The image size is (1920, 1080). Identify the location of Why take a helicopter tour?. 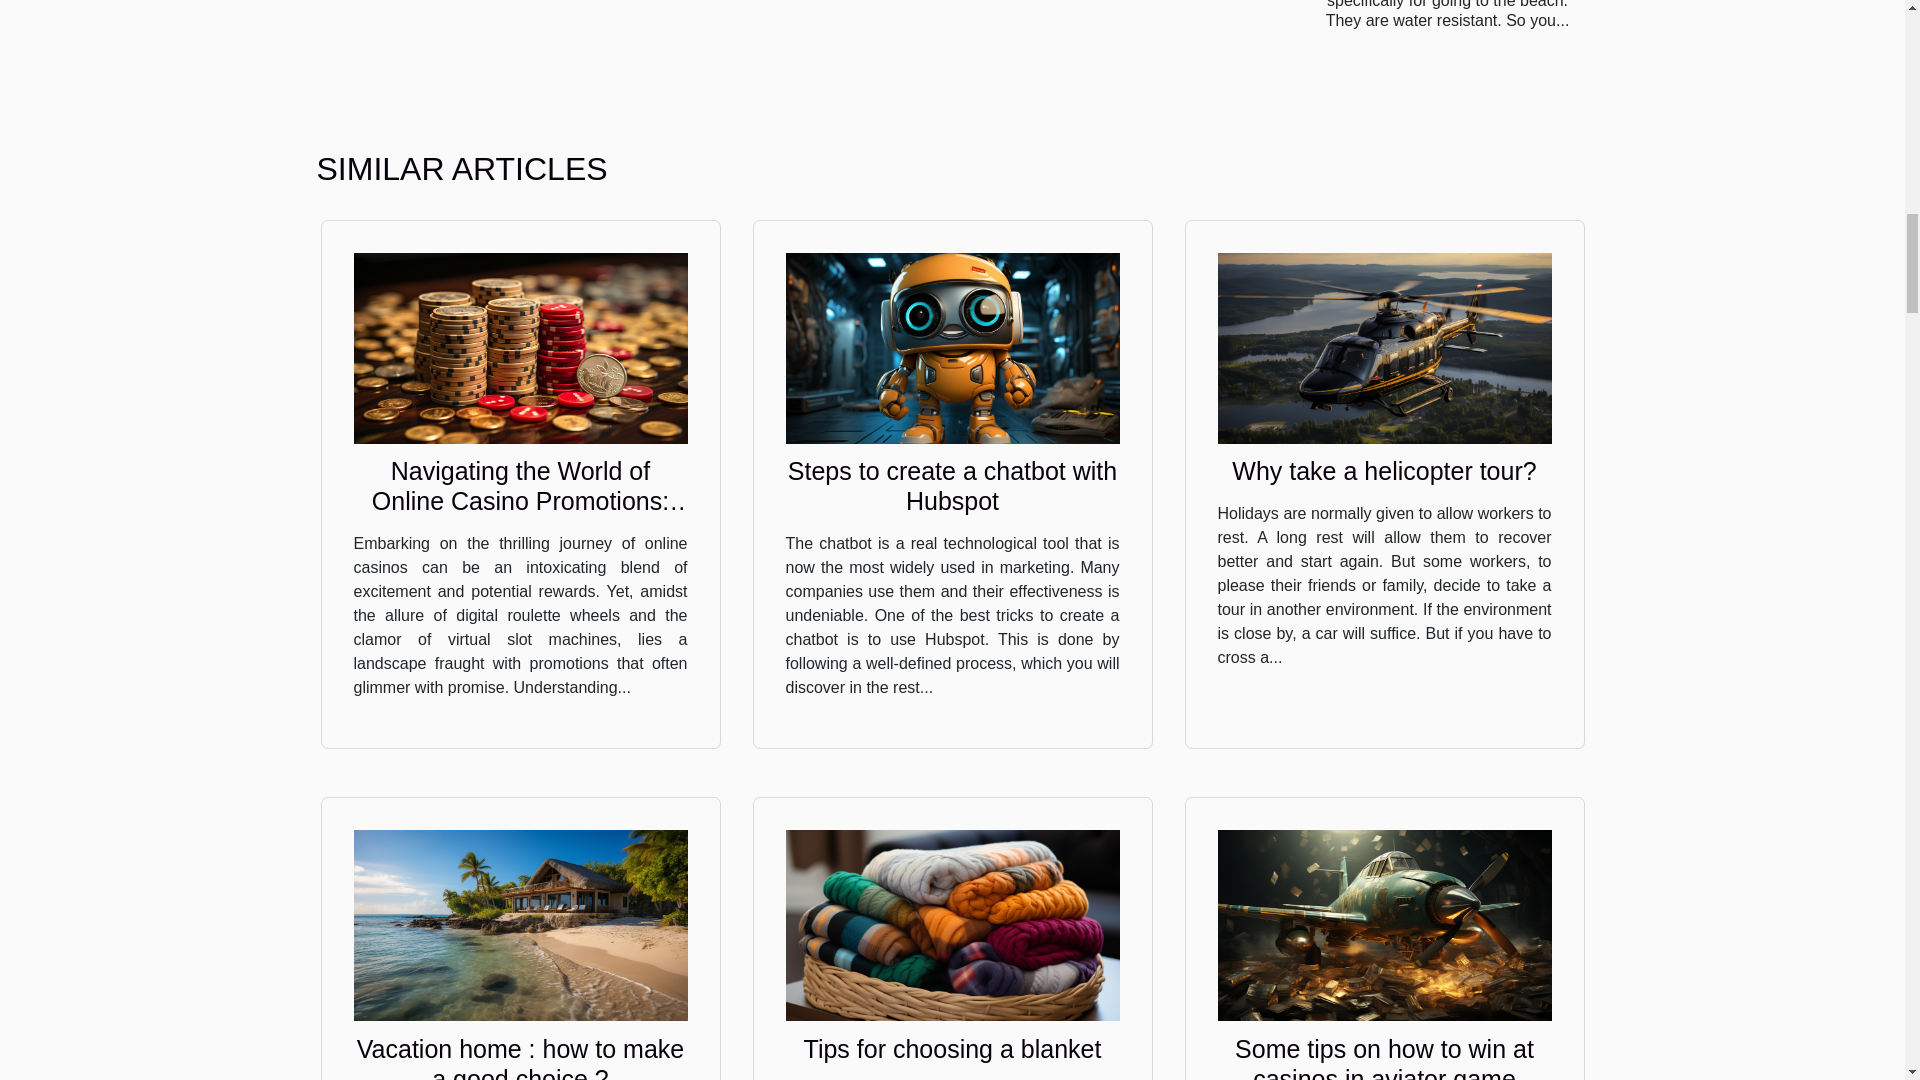
(1384, 348).